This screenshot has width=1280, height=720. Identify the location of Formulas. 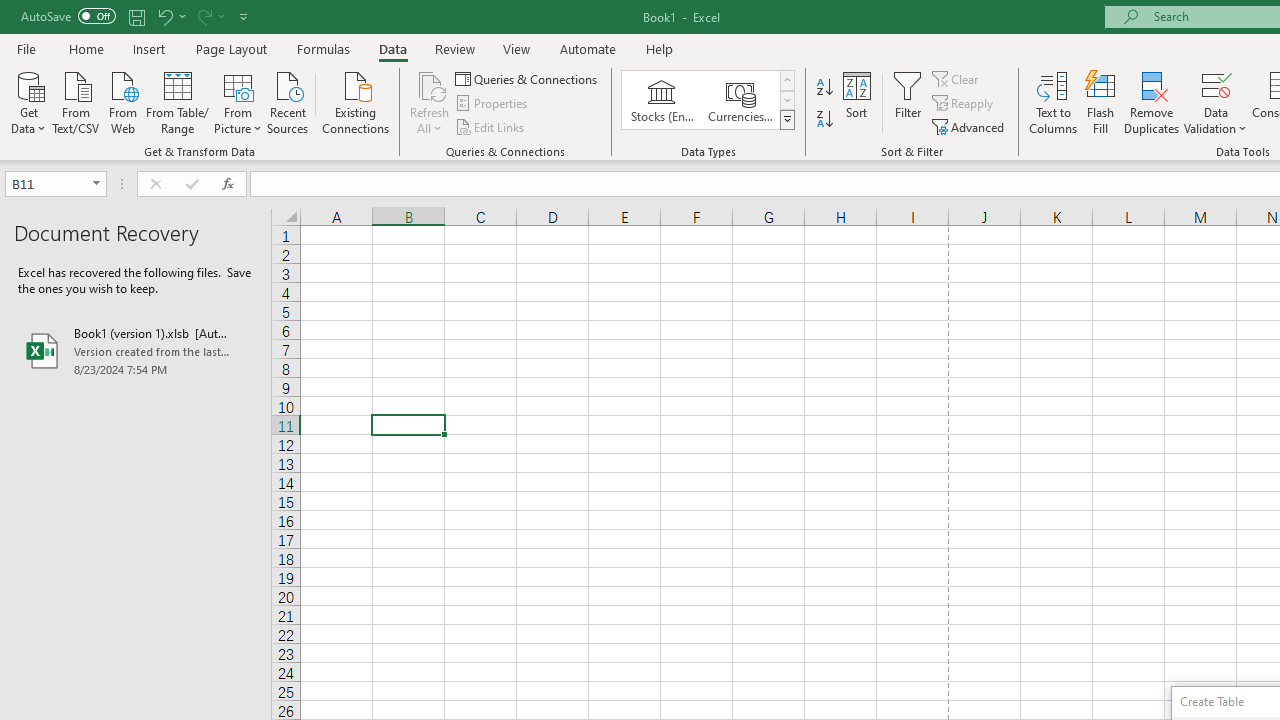
(323, 48).